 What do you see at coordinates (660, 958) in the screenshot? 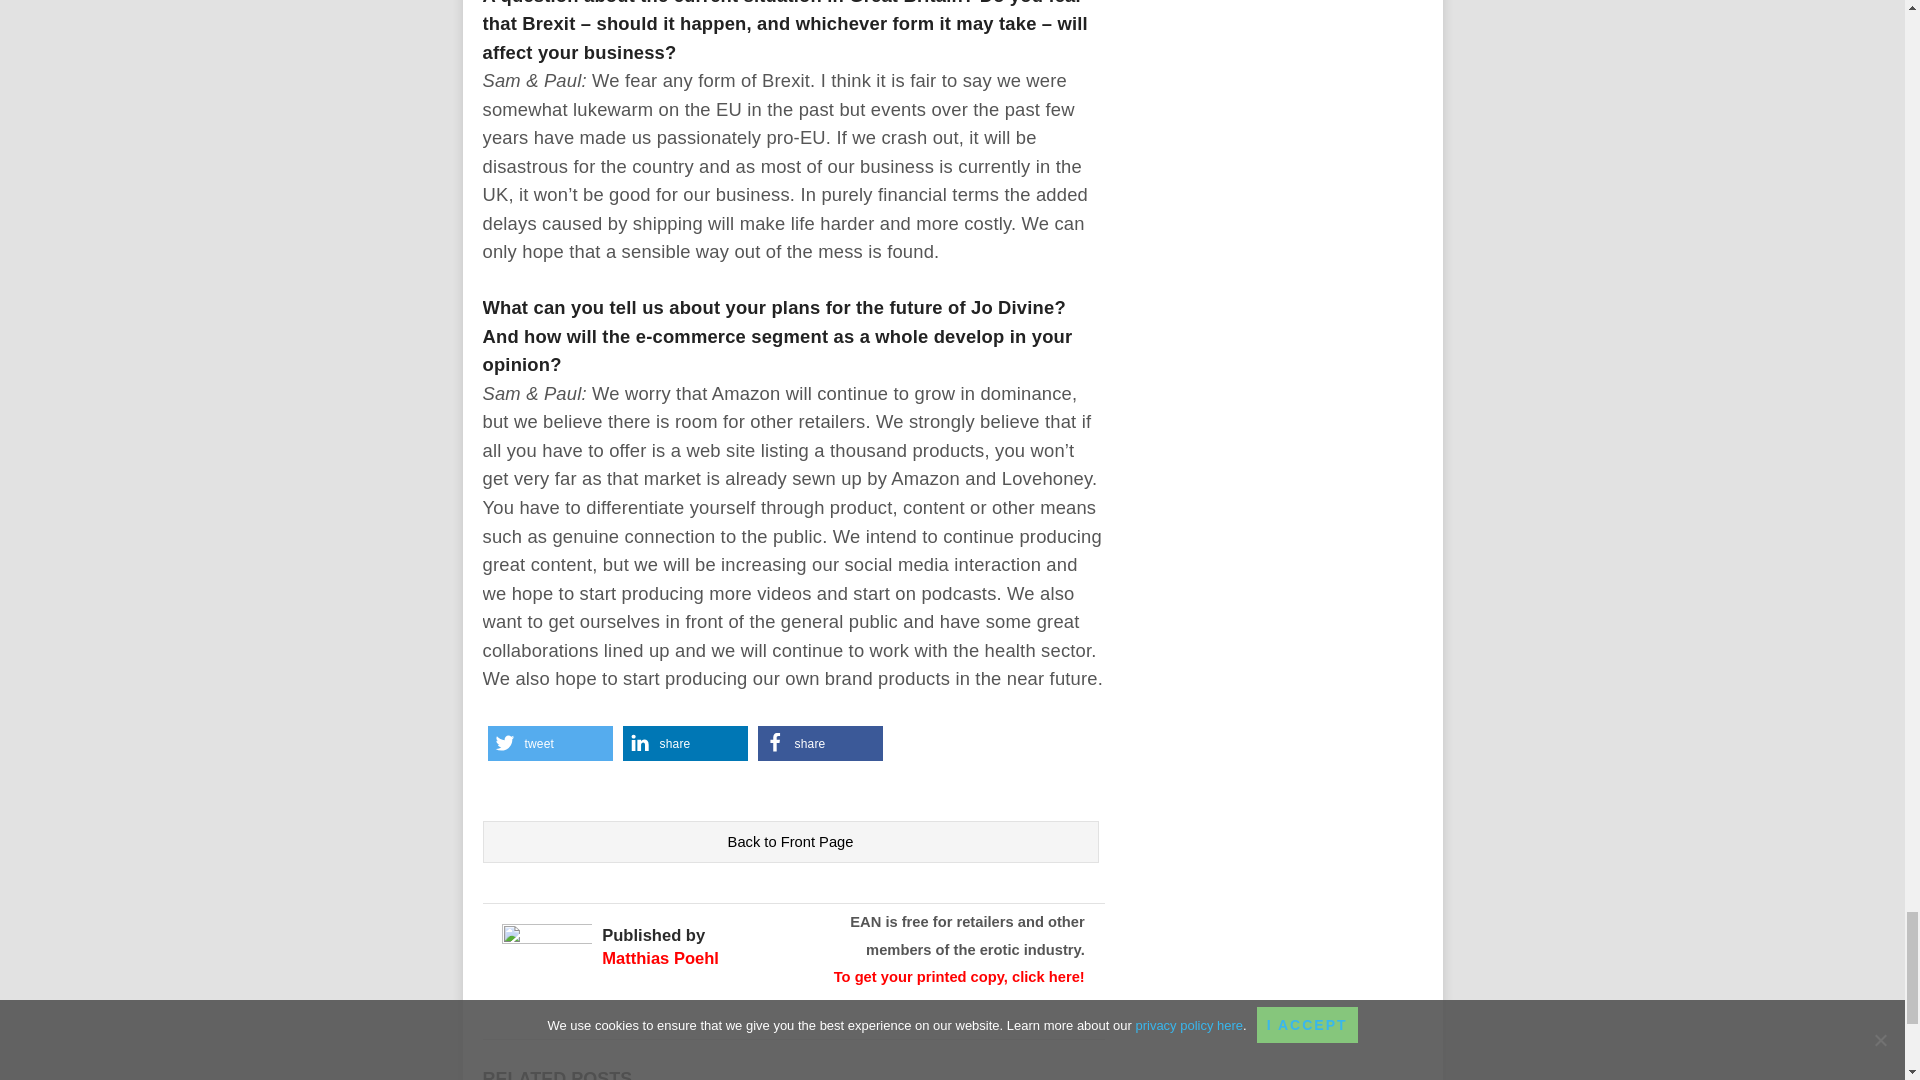
I see `Posts by Matthias Poehl` at bounding box center [660, 958].